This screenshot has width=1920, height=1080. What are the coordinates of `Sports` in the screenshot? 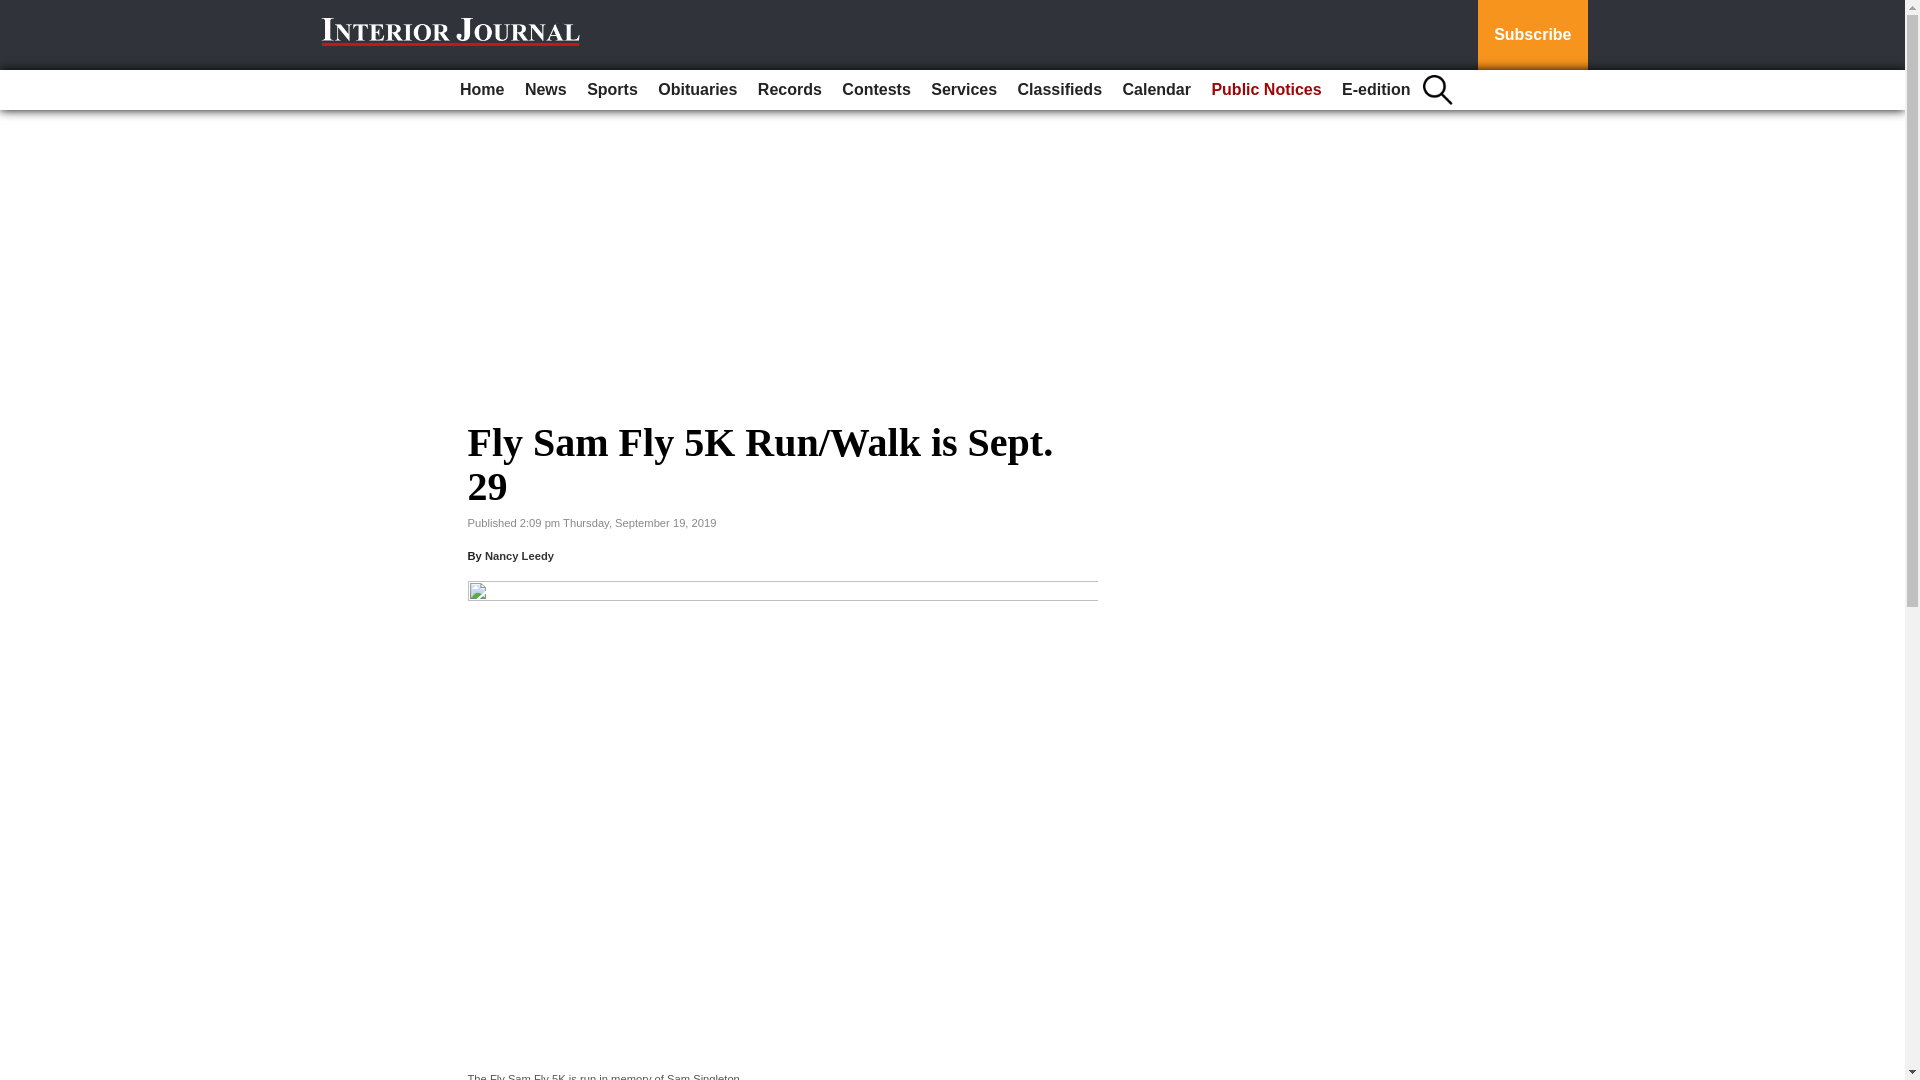 It's located at (612, 90).